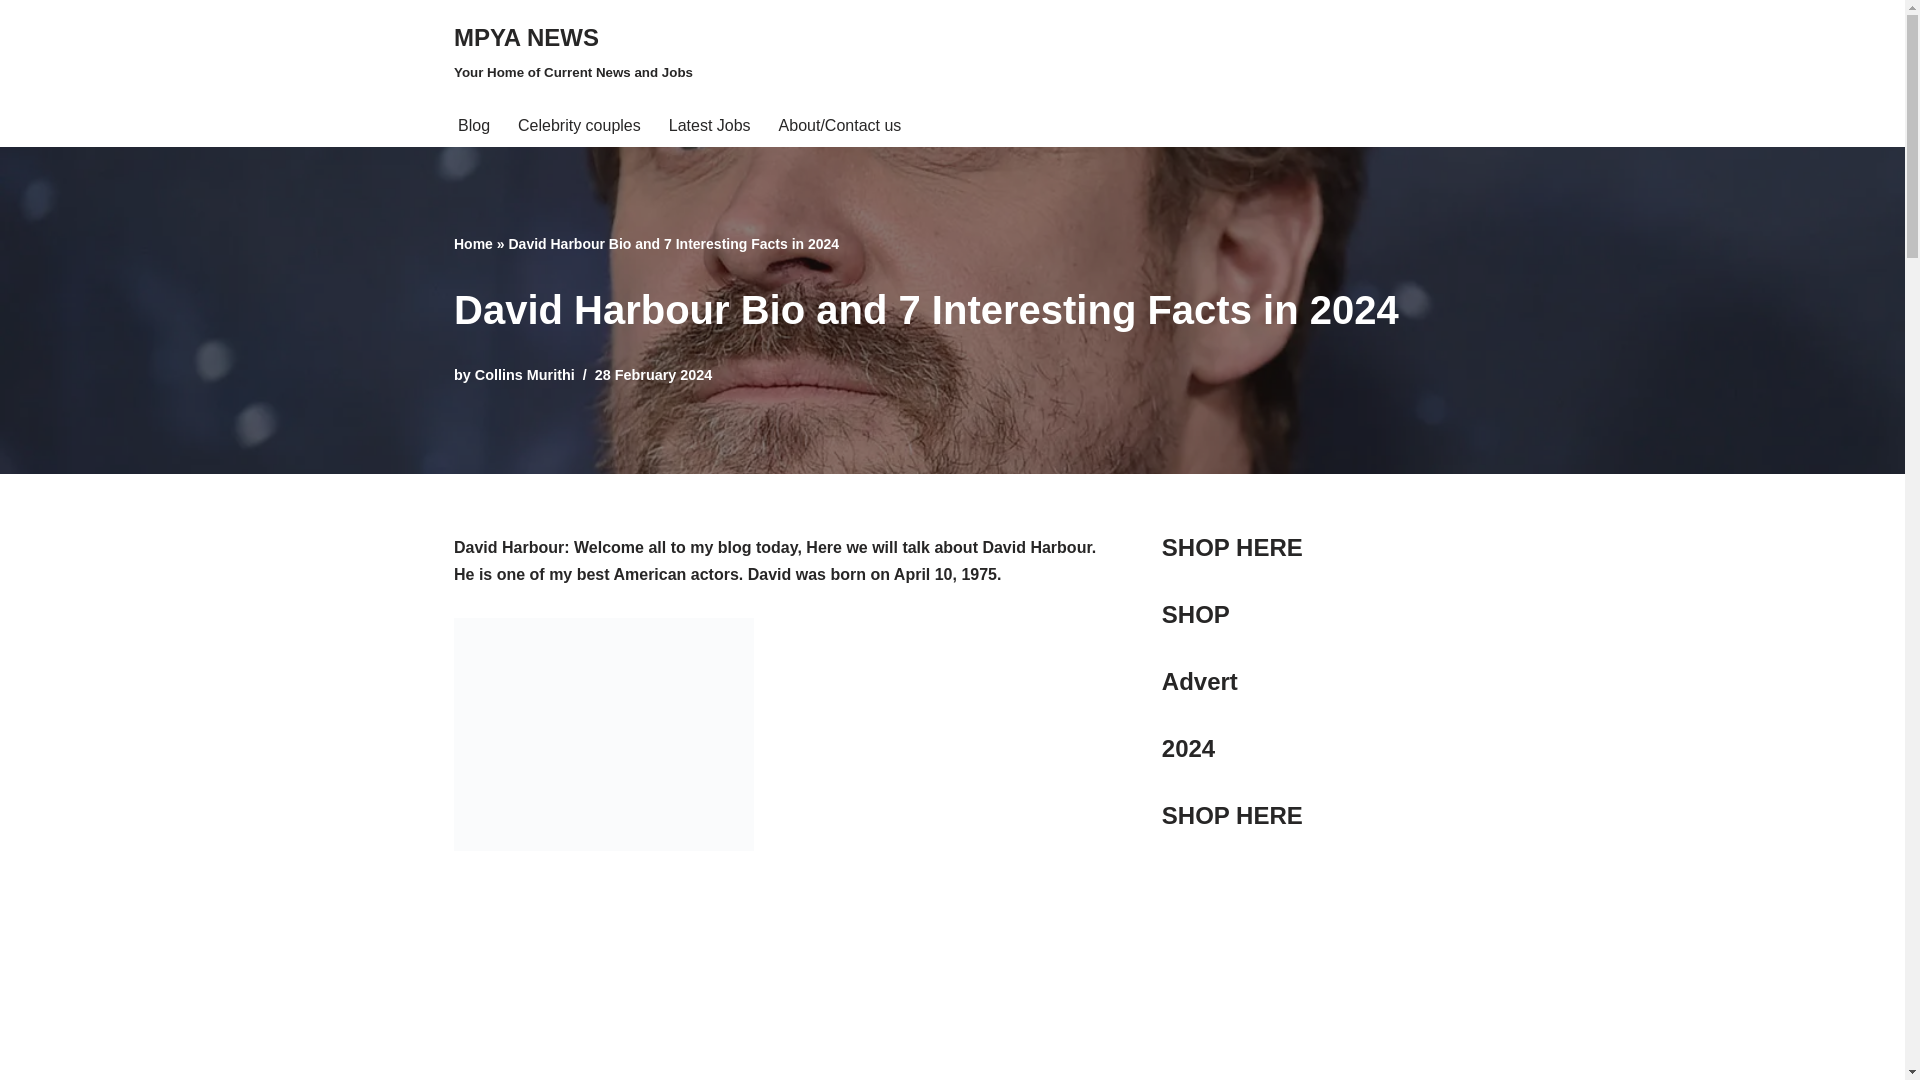  Describe the element at coordinates (473, 244) in the screenshot. I see `Home` at that location.